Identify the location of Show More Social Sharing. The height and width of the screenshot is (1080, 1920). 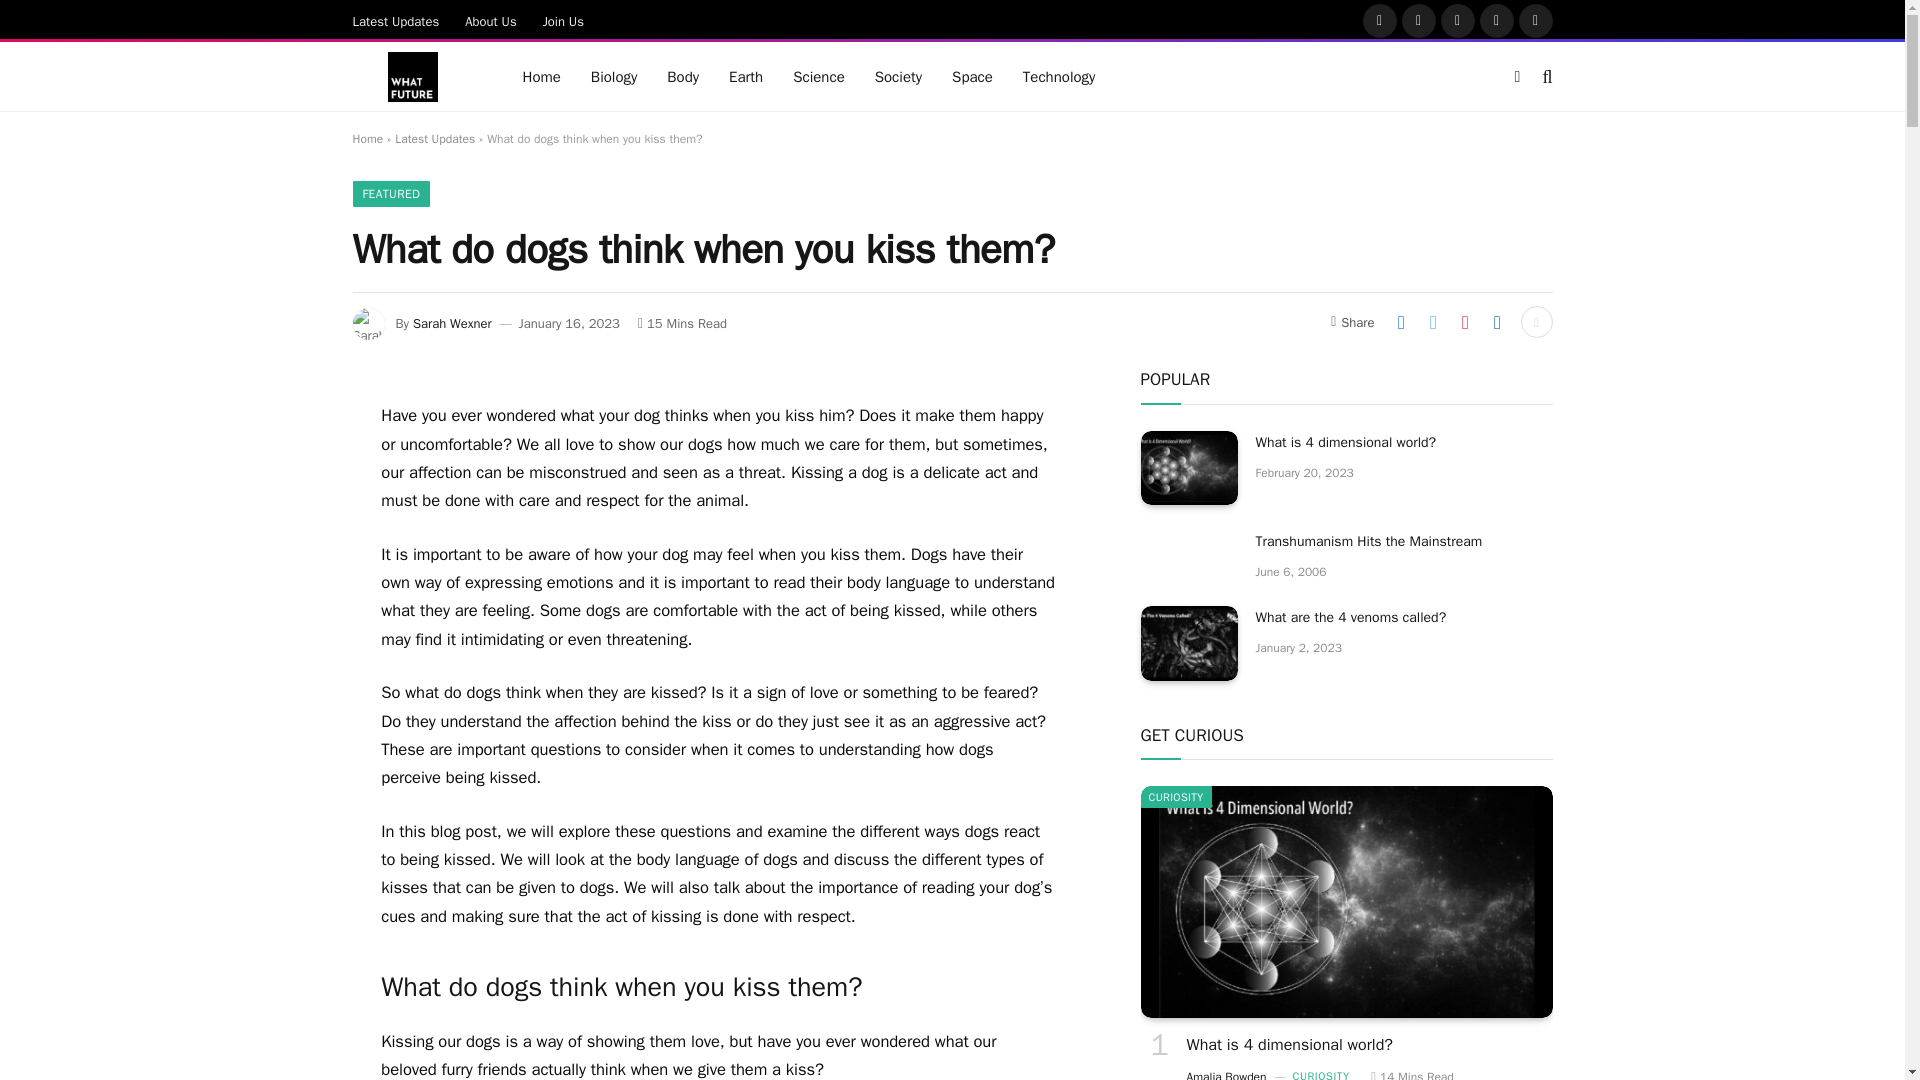
(1536, 322).